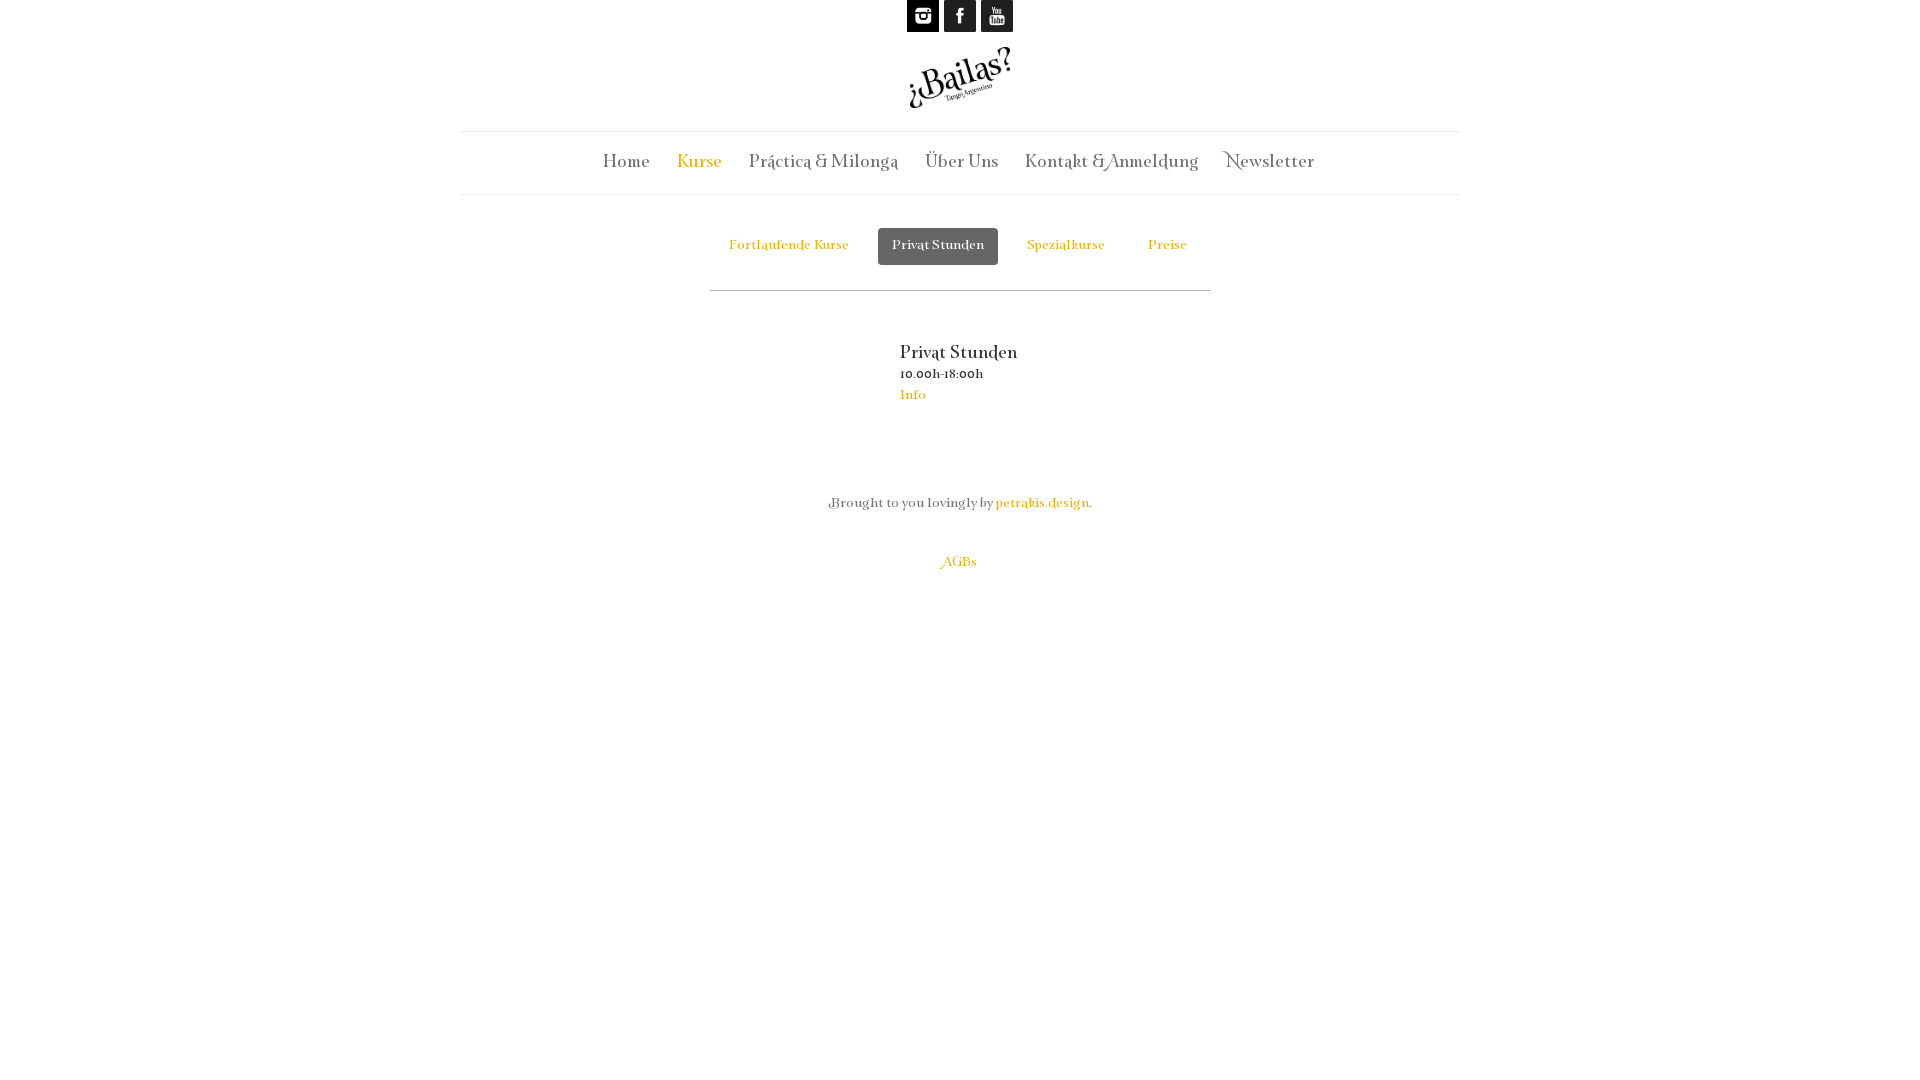 This screenshot has height=1080, width=1920. I want to click on petrakis.design, so click(1042, 502).